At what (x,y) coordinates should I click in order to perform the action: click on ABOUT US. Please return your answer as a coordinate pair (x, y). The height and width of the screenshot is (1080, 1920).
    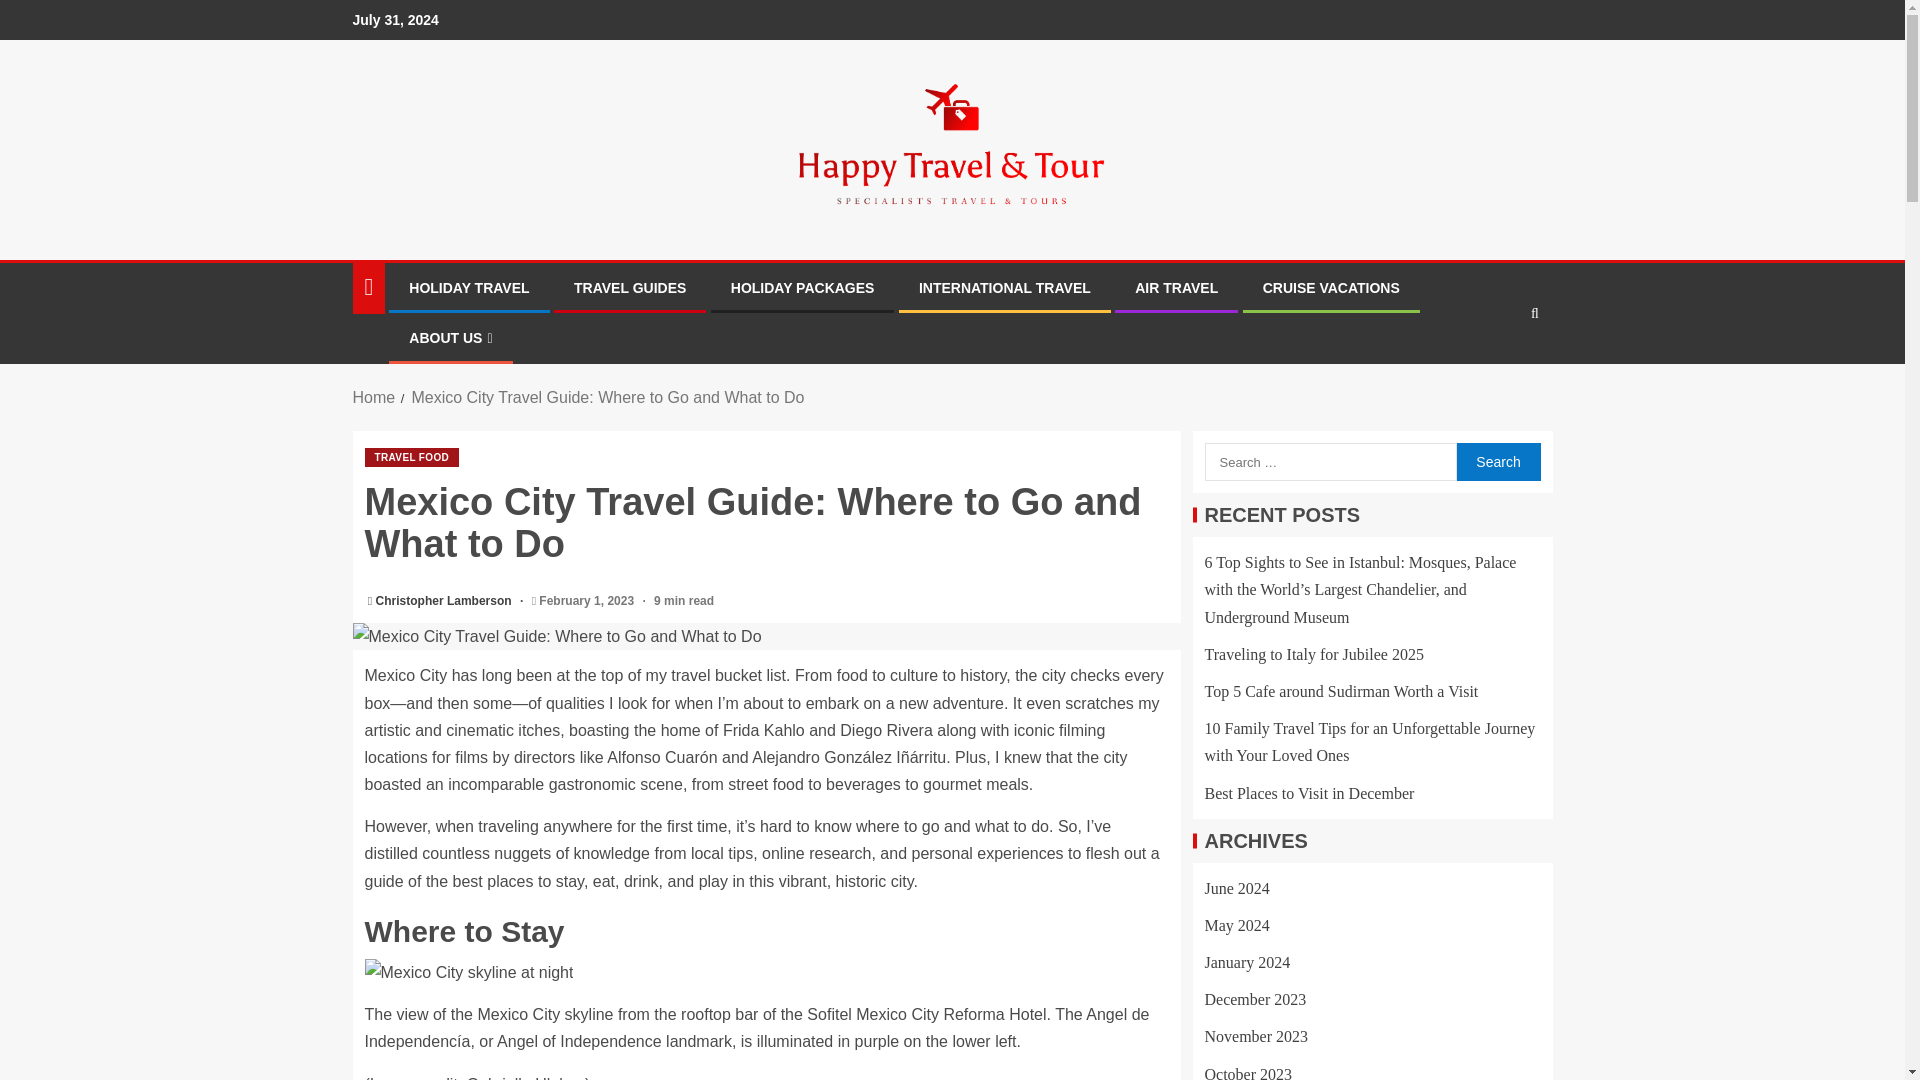
    Looking at the image, I should click on (450, 338).